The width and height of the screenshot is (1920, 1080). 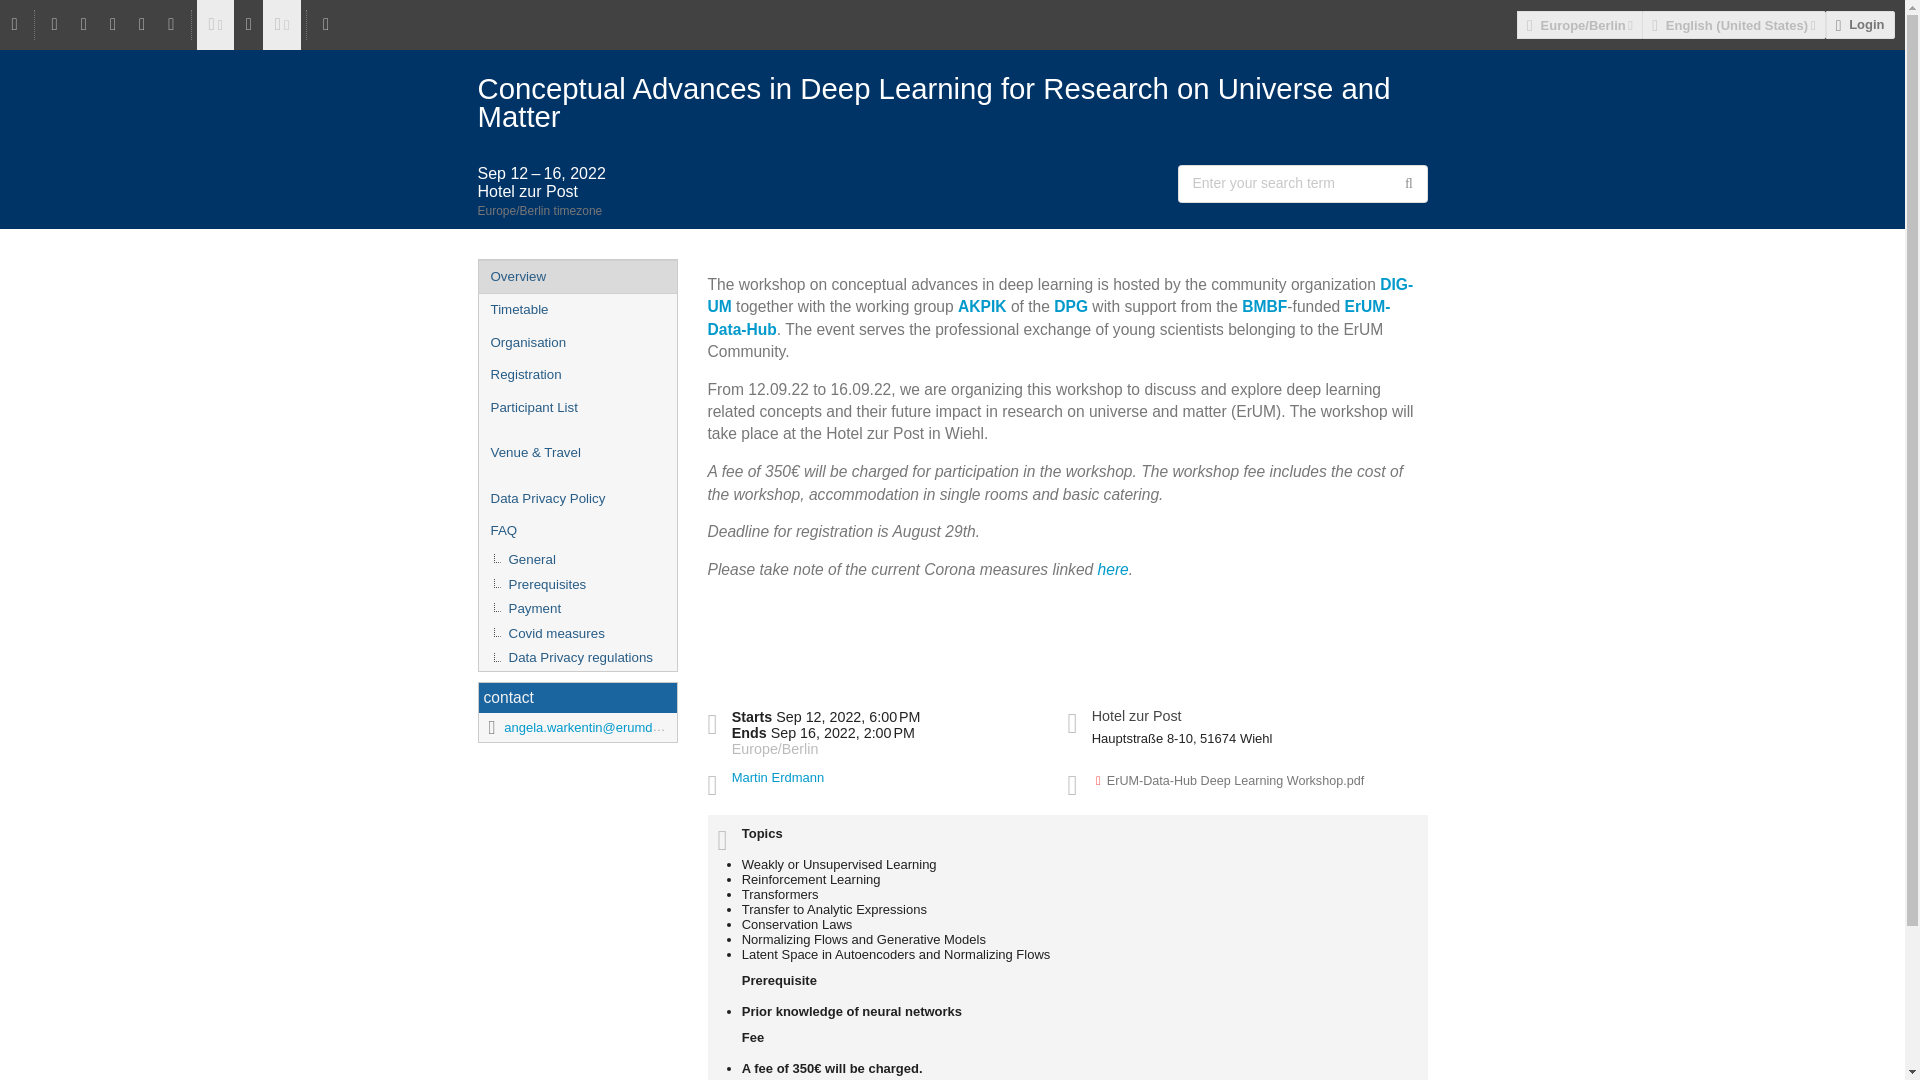 I want to click on Timetable, so click(x=576, y=310).